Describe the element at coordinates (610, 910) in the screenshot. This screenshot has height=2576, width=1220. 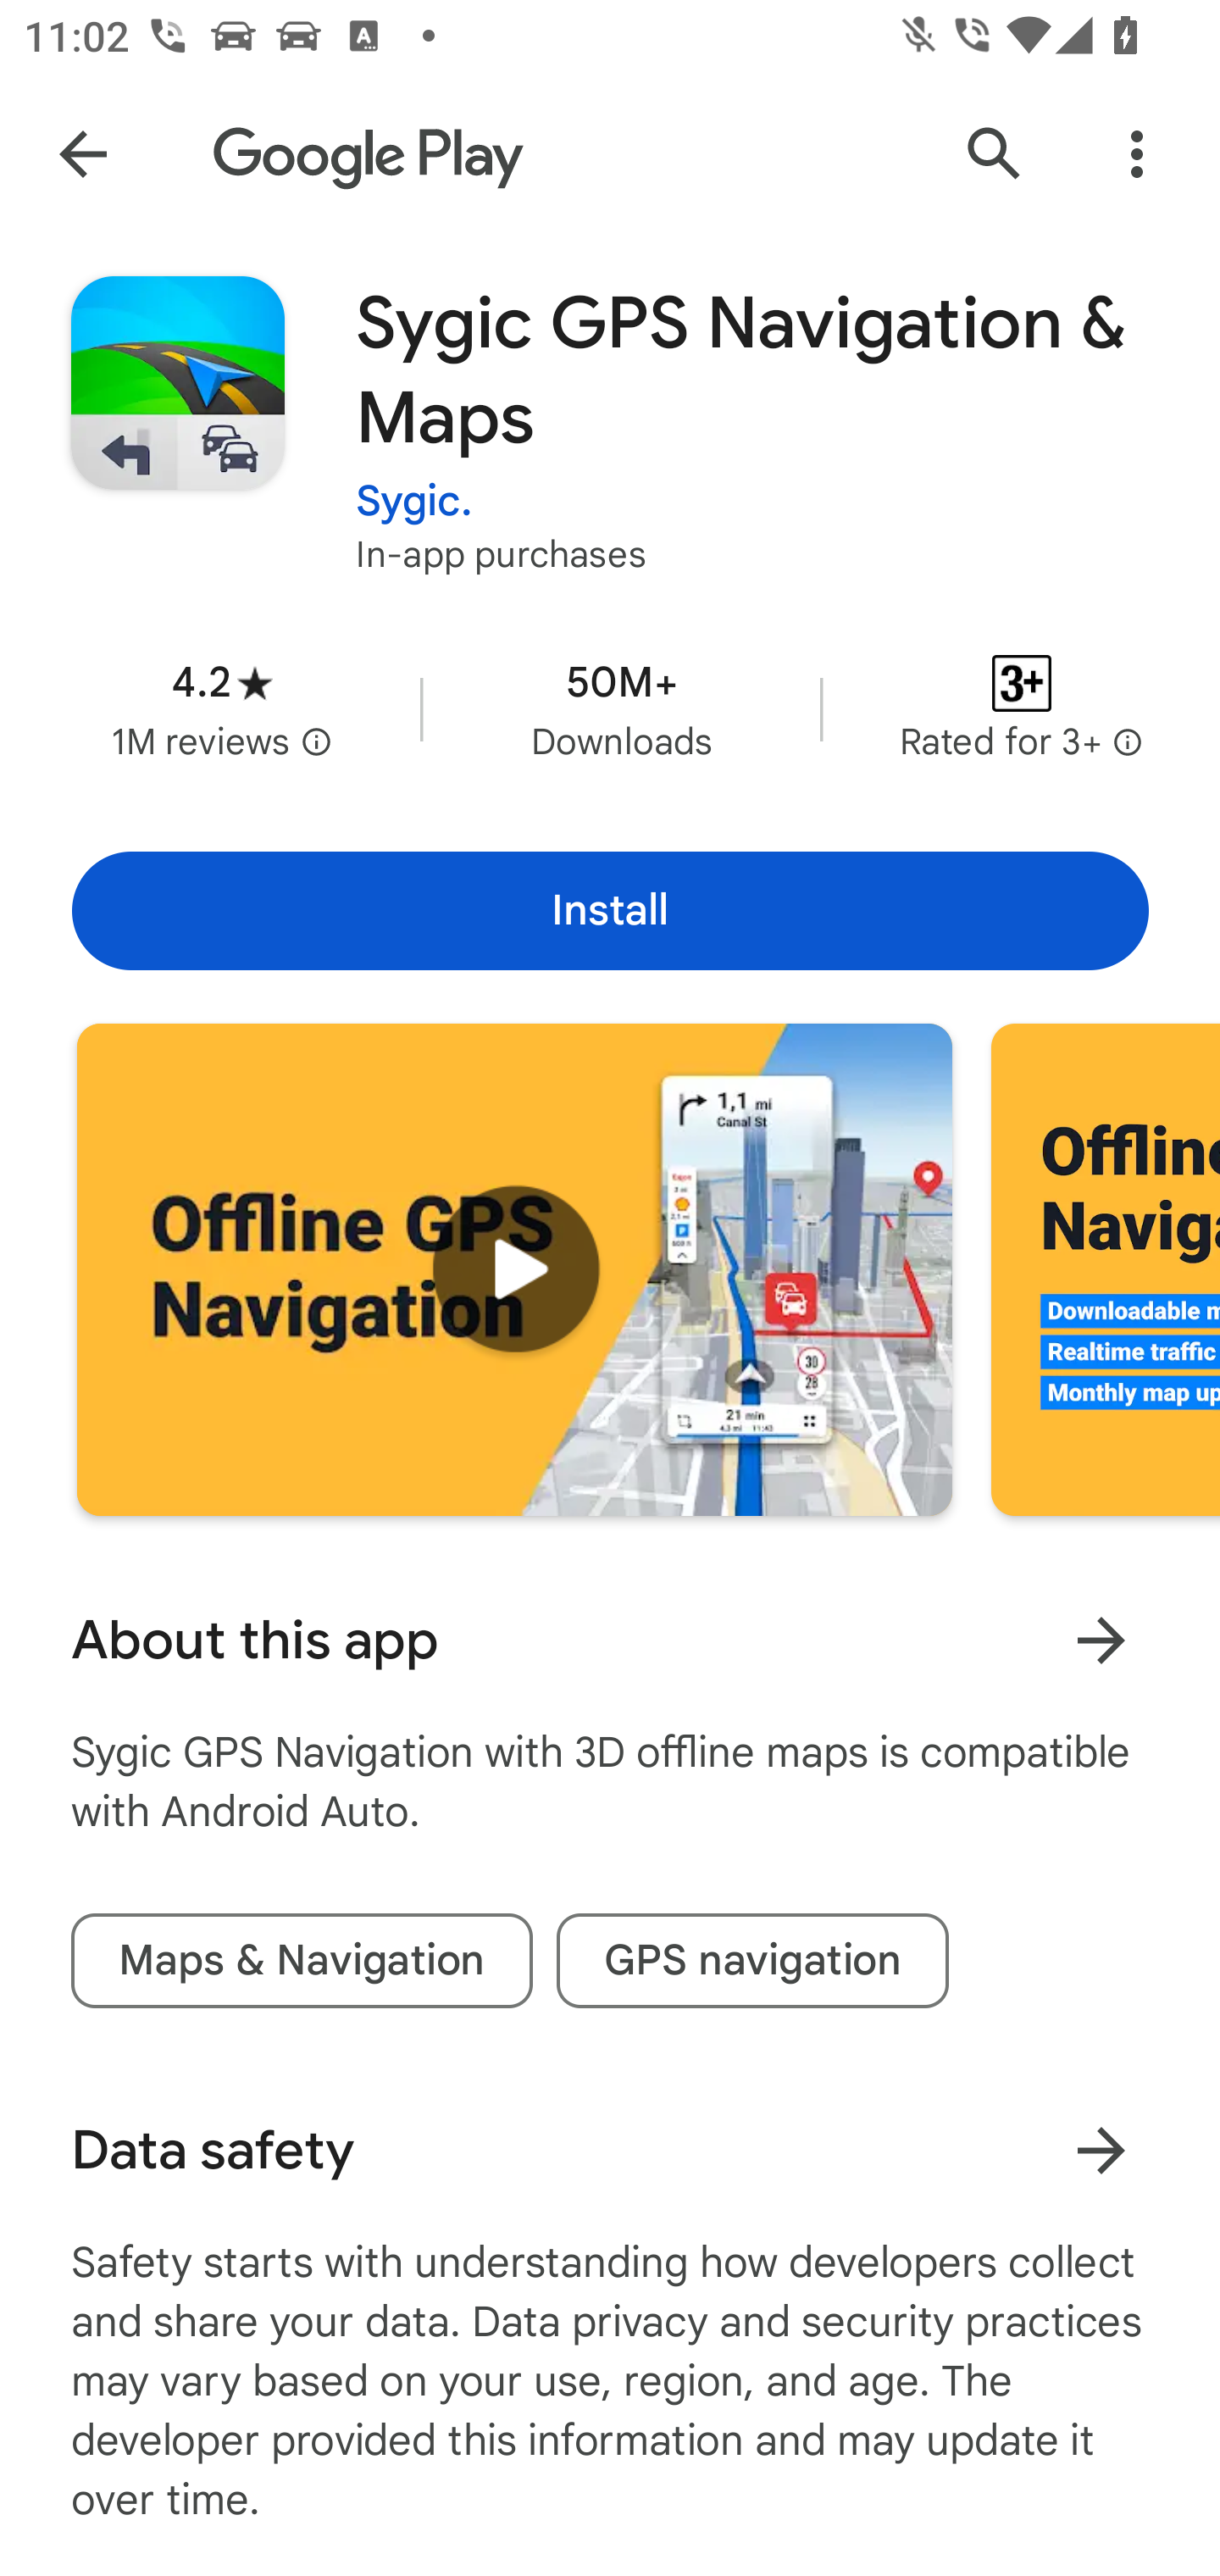
I see `Install` at that location.